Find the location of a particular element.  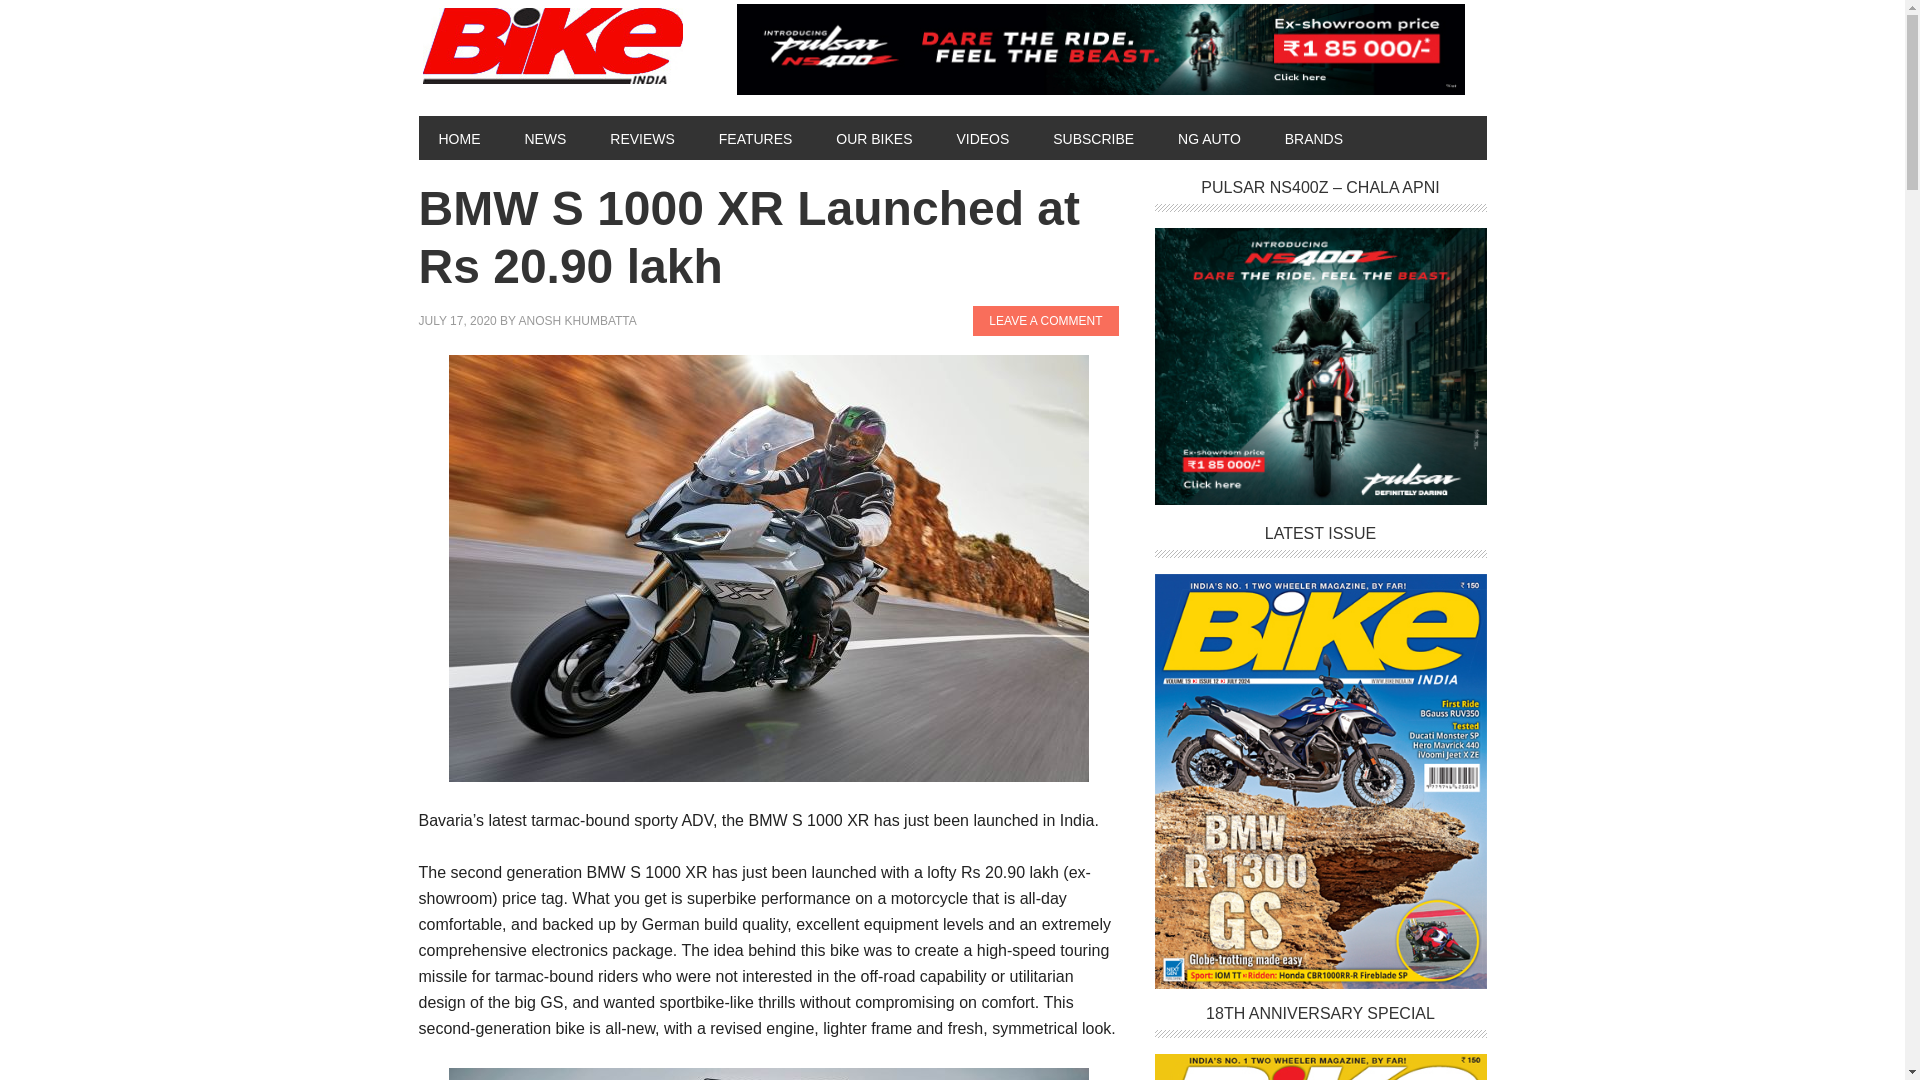

OUR BIKES is located at coordinates (874, 137).